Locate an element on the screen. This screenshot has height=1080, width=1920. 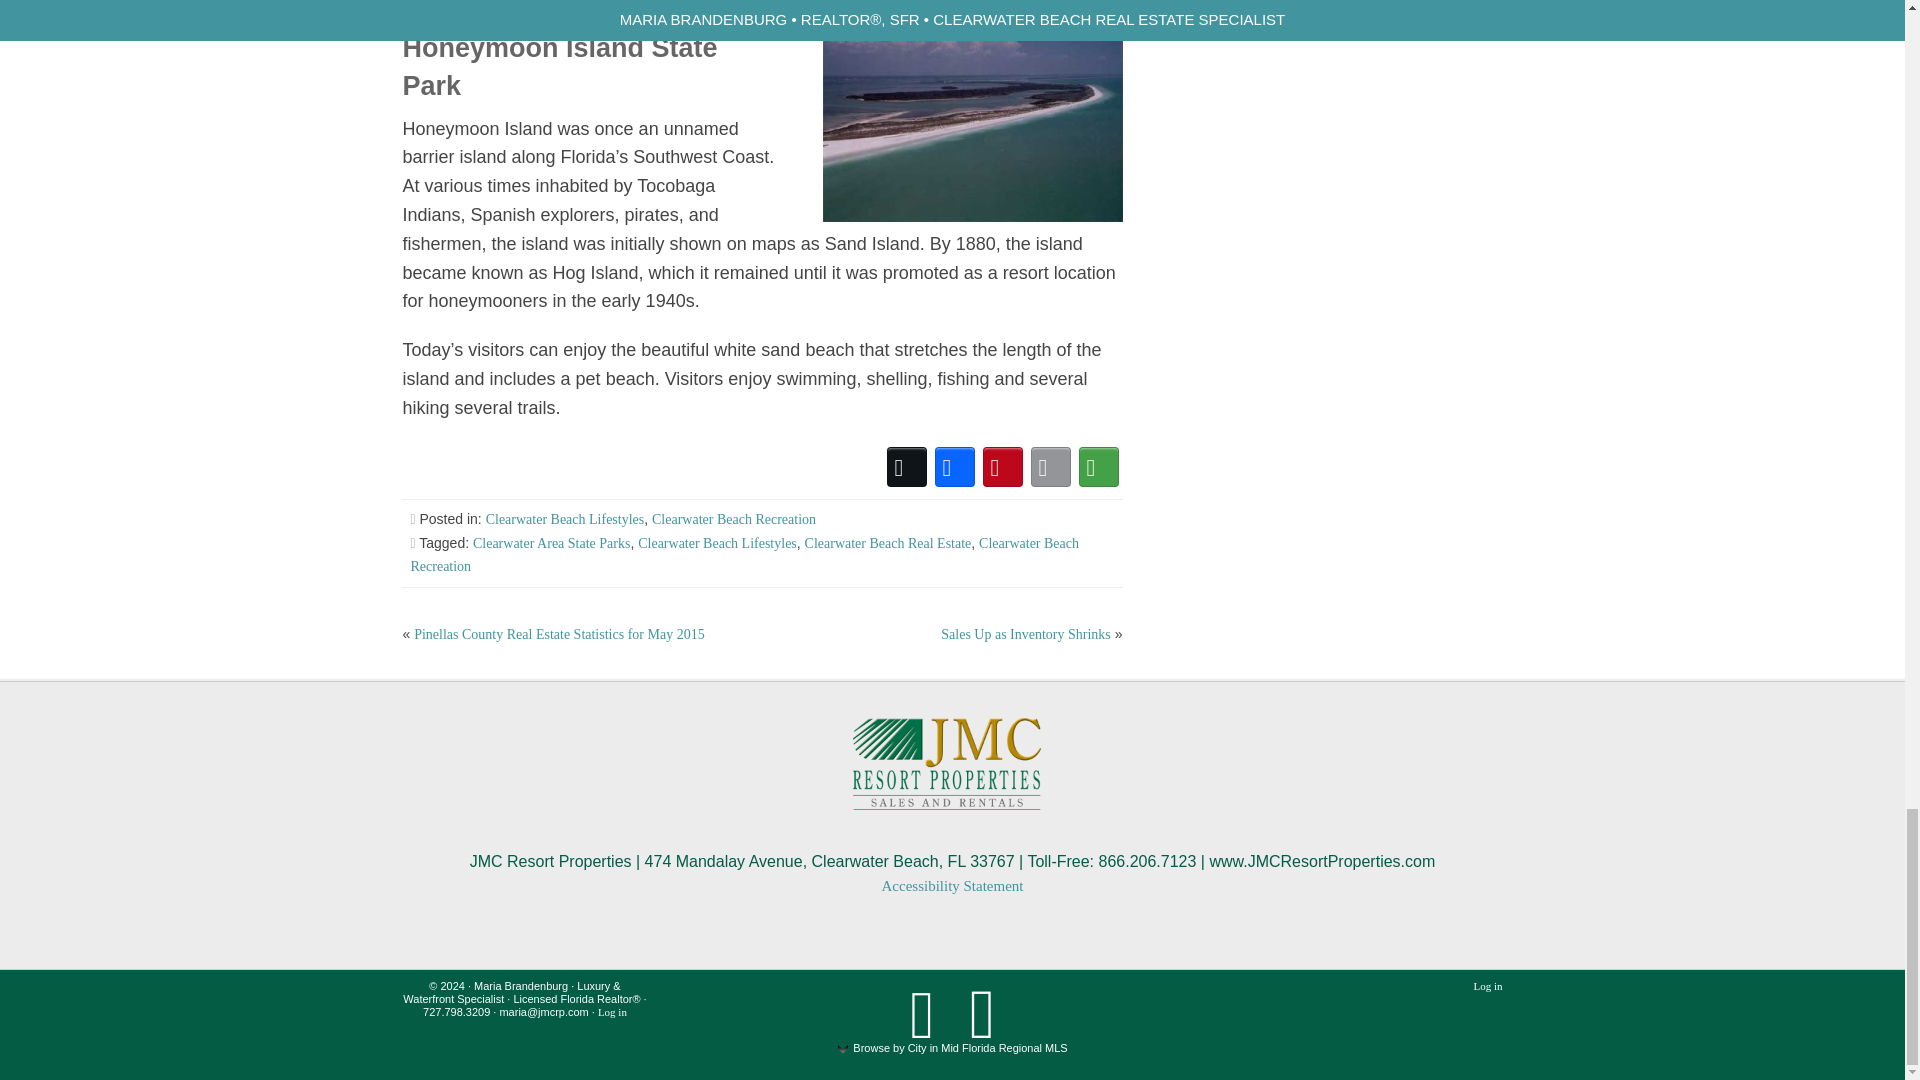
More Options is located at coordinates (1099, 466).